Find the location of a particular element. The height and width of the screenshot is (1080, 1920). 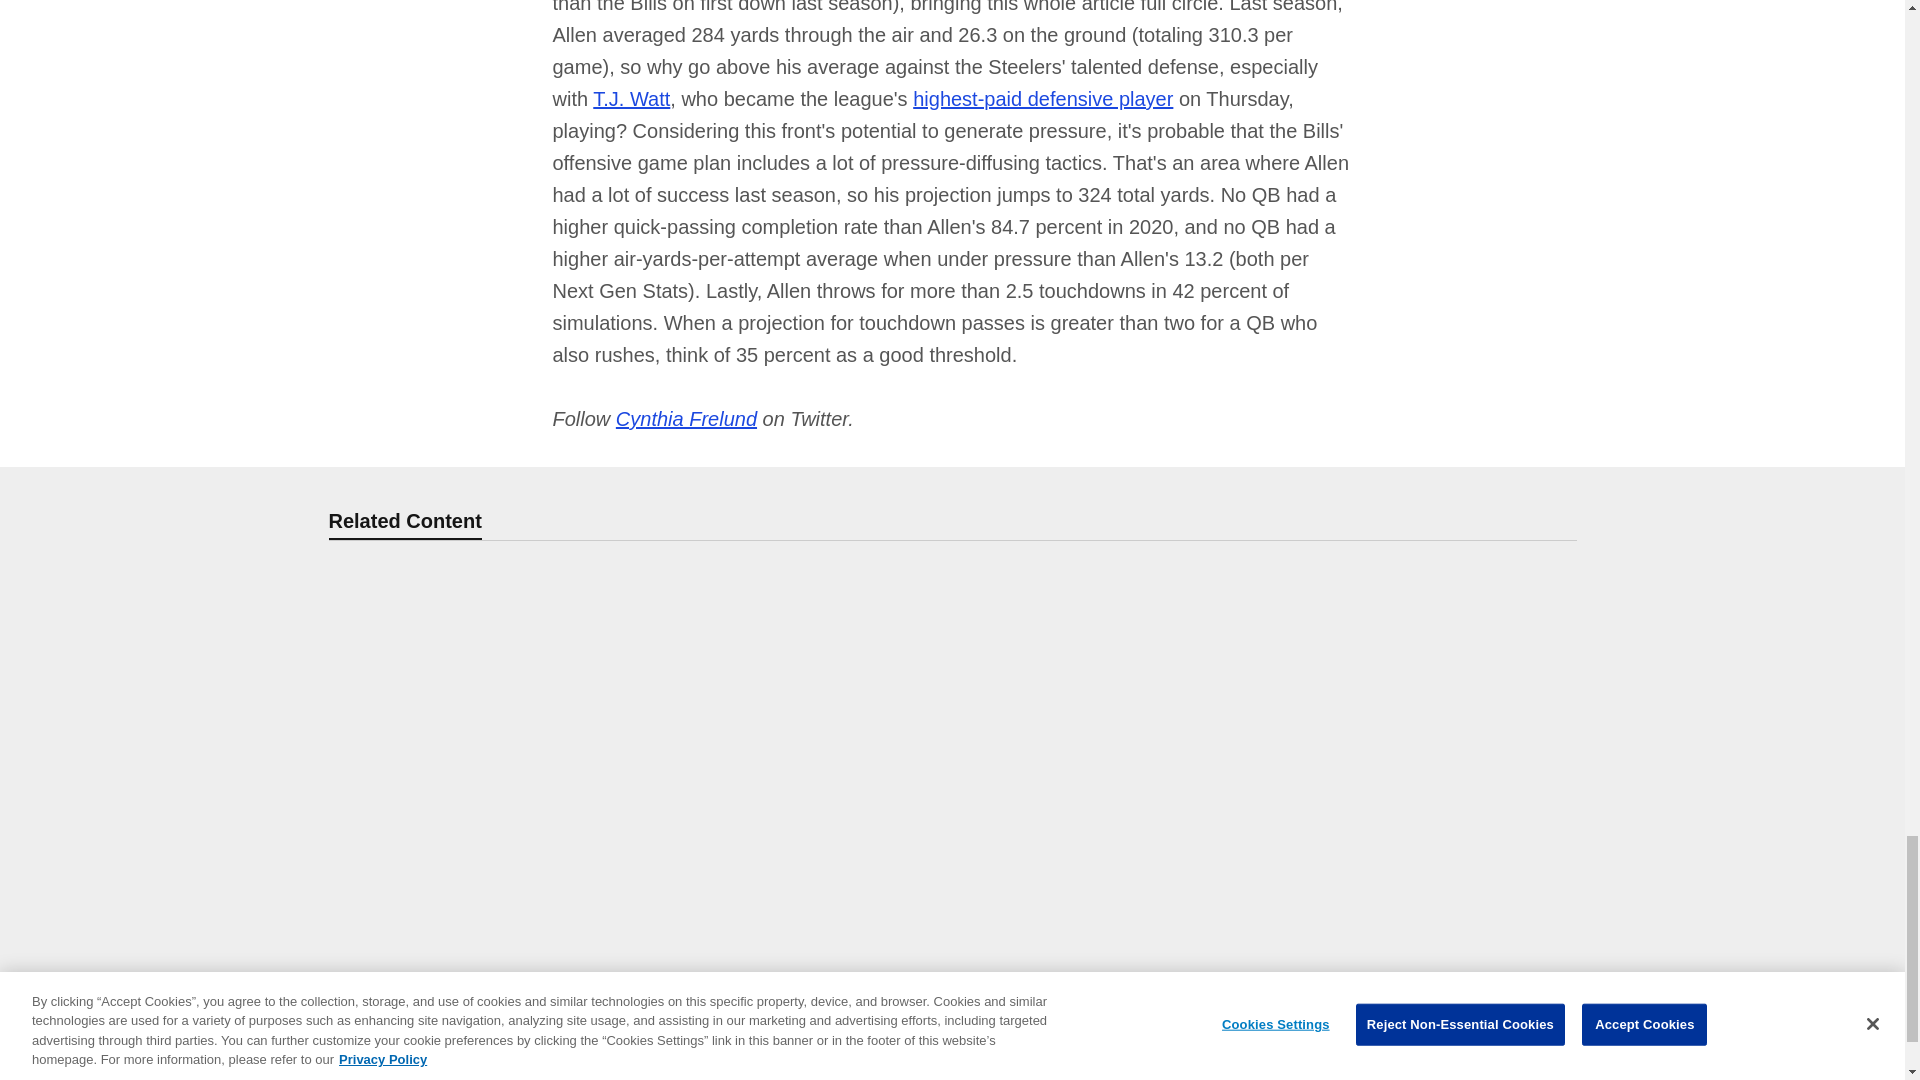

T.J. Watt is located at coordinates (632, 98).